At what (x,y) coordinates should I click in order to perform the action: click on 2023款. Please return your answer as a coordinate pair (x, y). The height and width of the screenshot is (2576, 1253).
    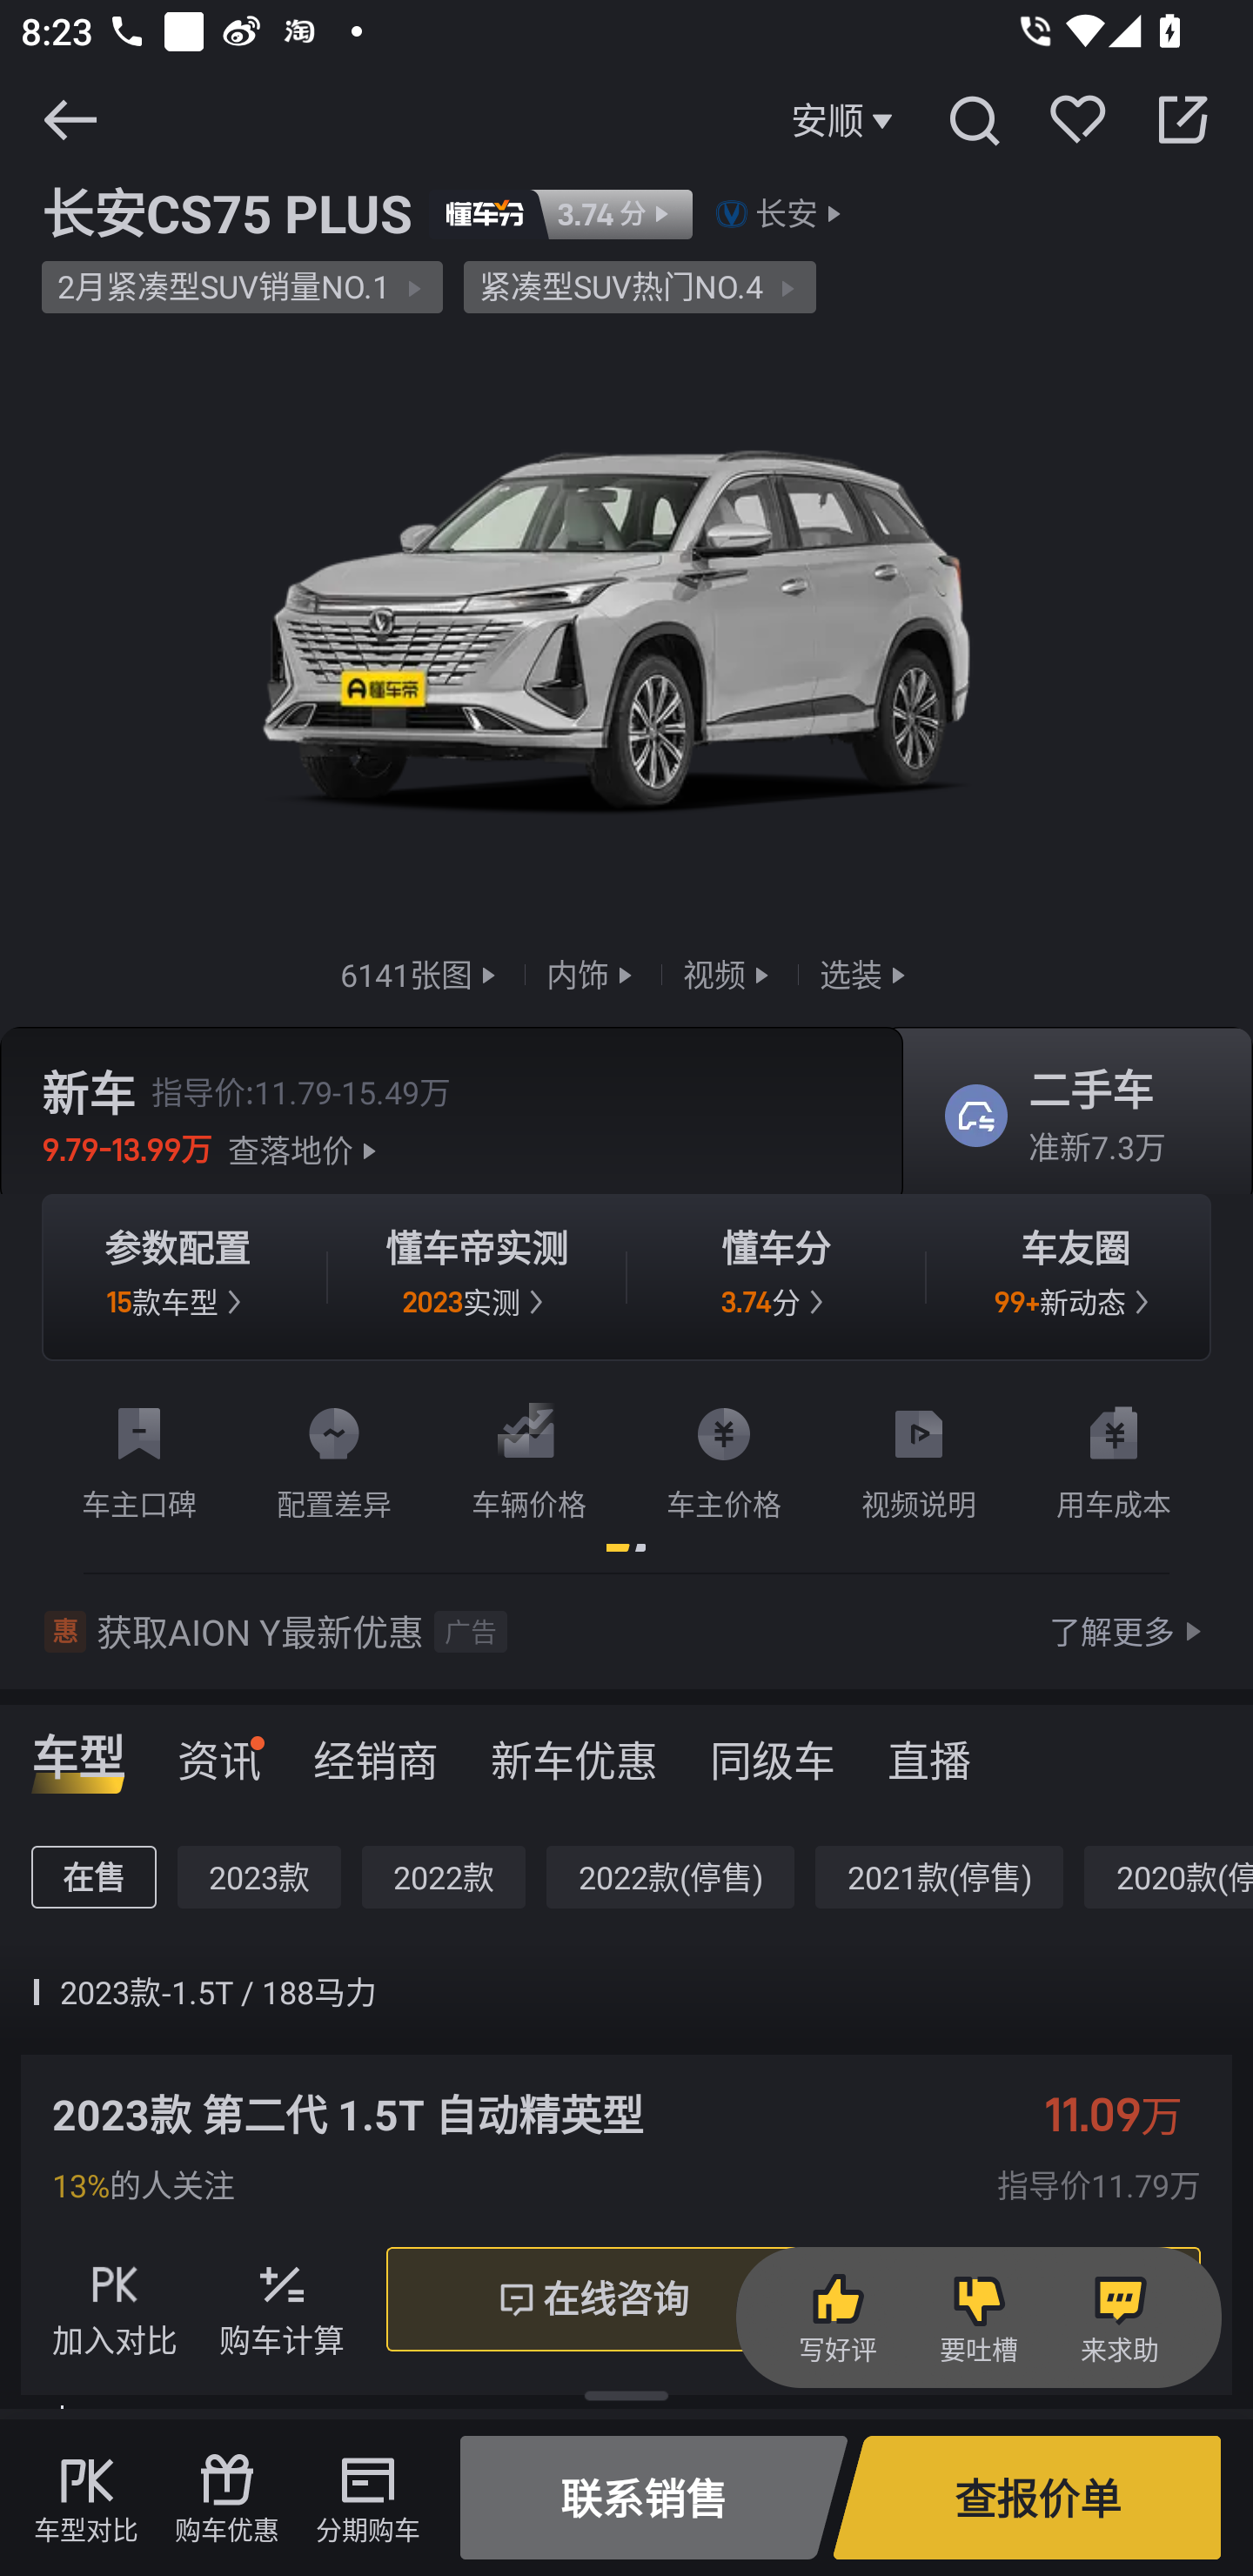
    Looking at the image, I should click on (259, 1878).